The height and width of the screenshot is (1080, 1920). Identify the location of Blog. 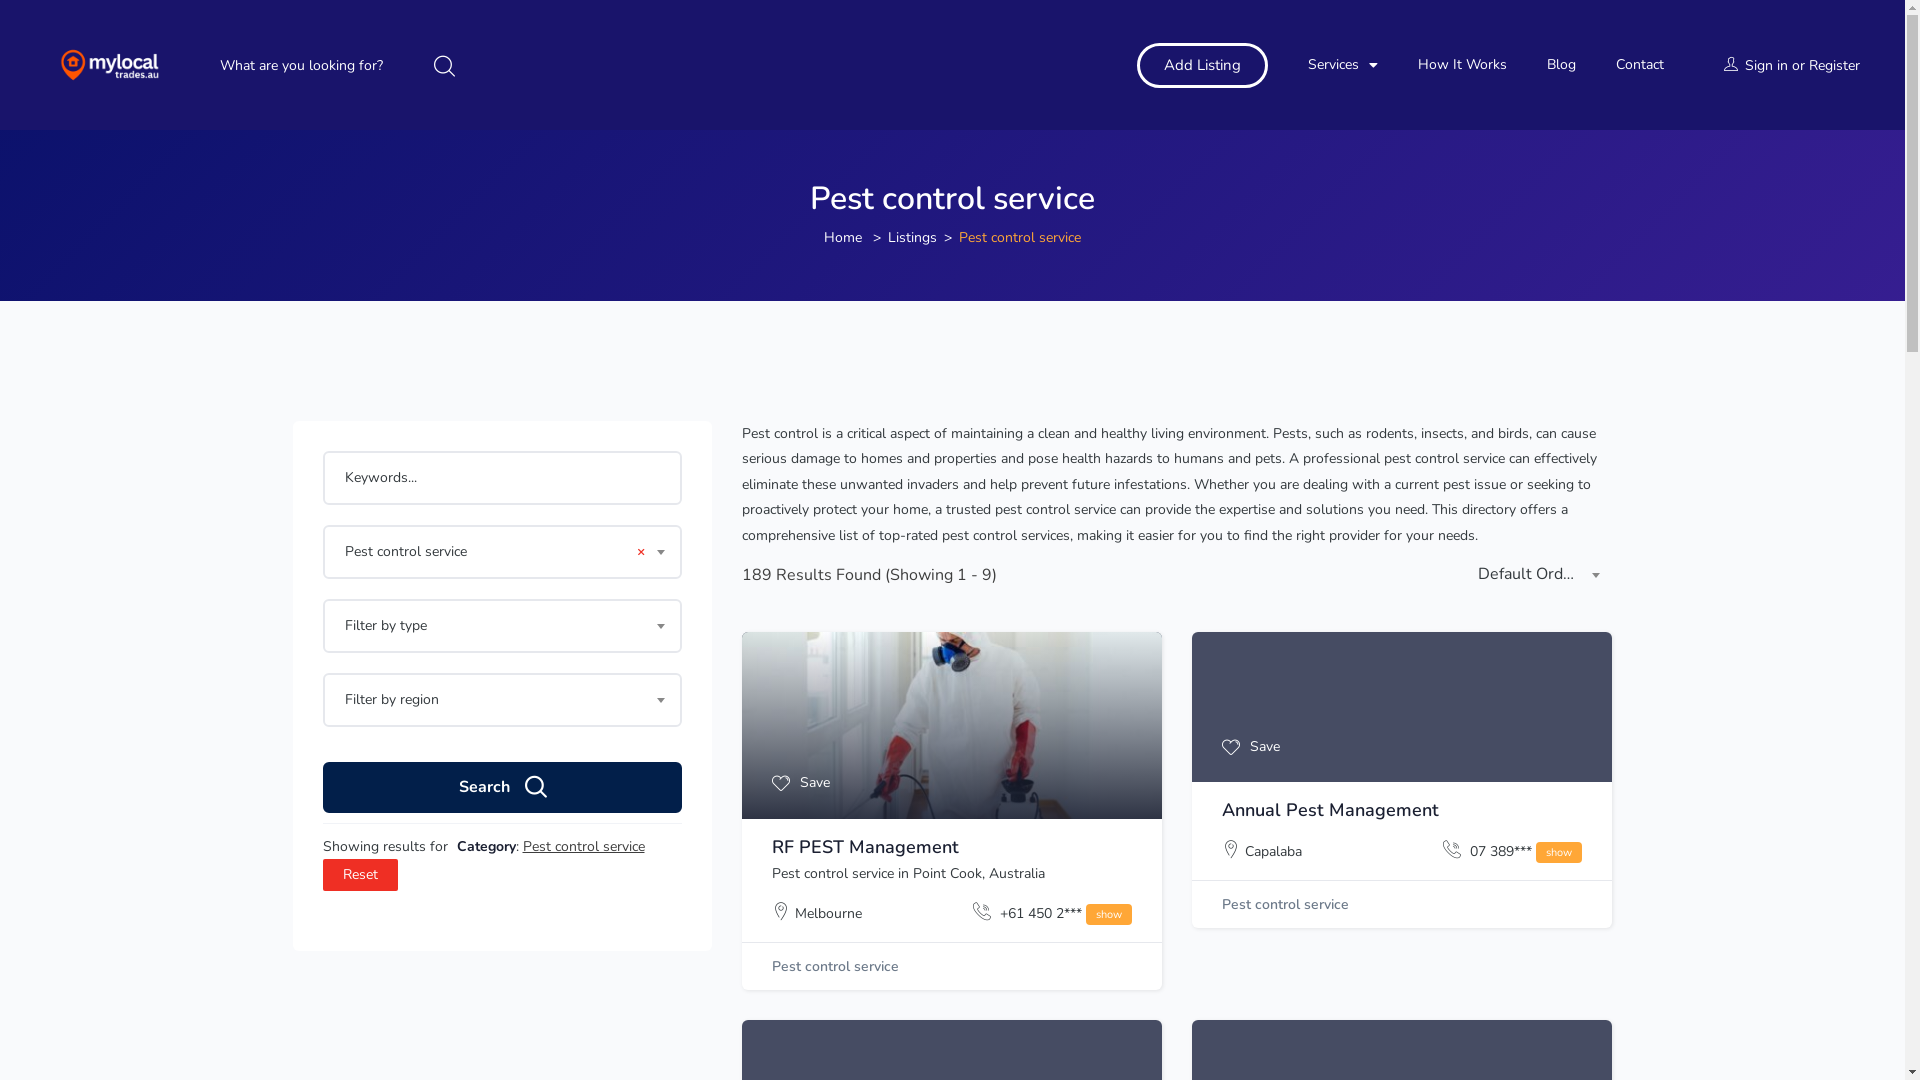
(1562, 65).